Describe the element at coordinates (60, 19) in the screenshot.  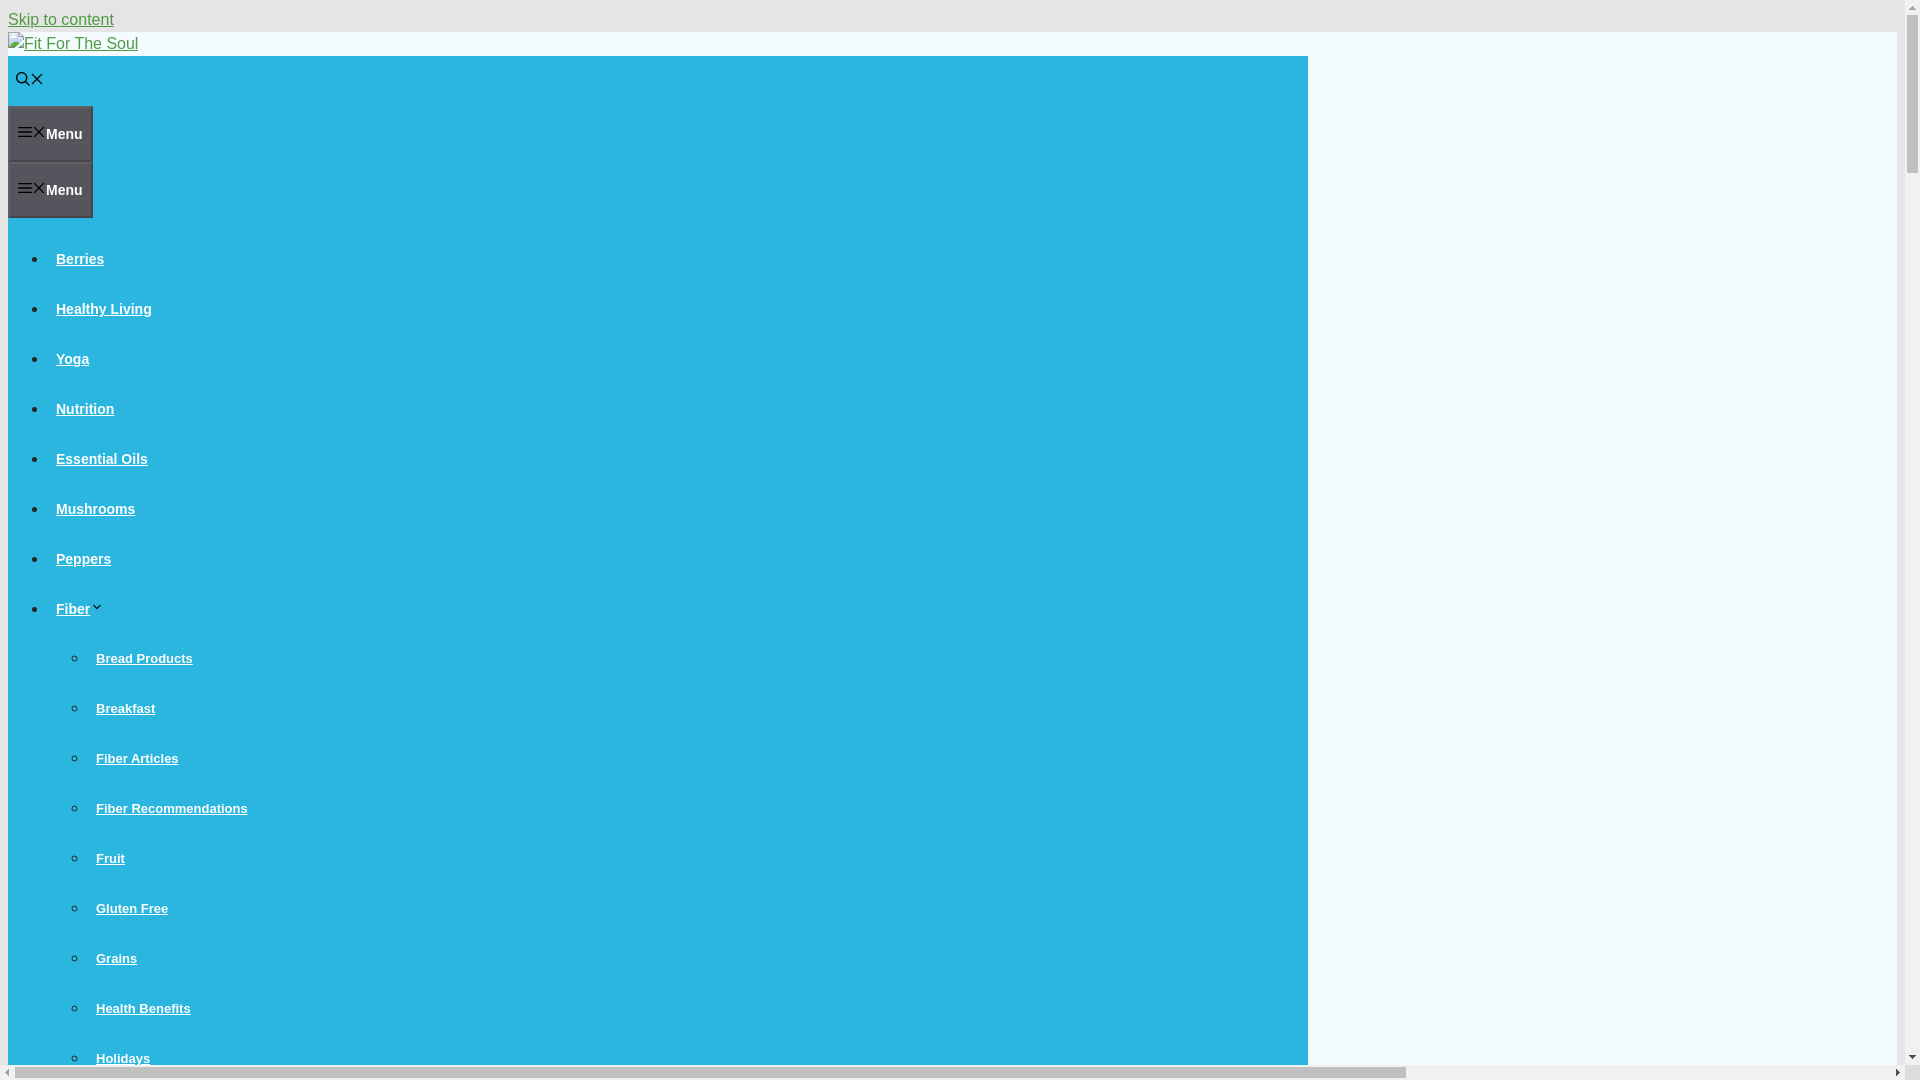
I see `Skip to content` at that location.